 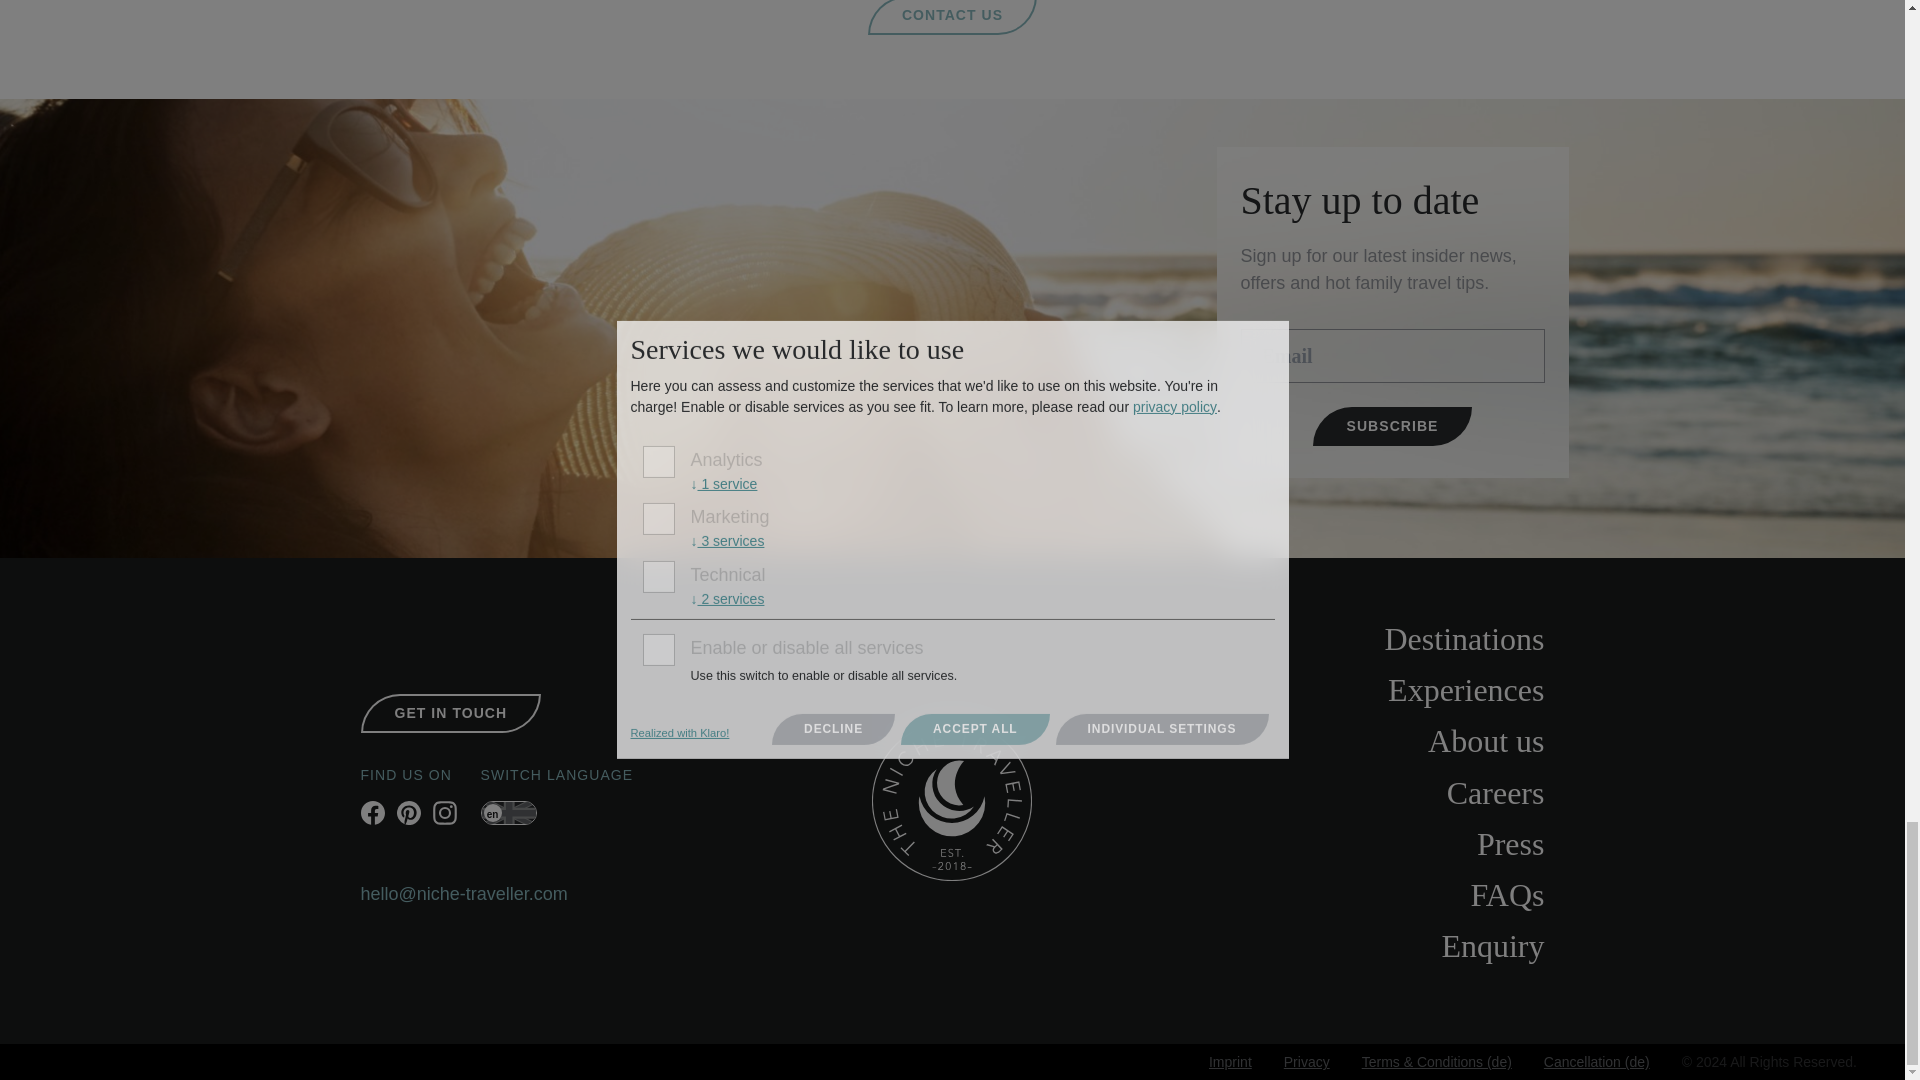 What do you see at coordinates (1348, 946) in the screenshot?
I see `Enquiry` at bounding box center [1348, 946].